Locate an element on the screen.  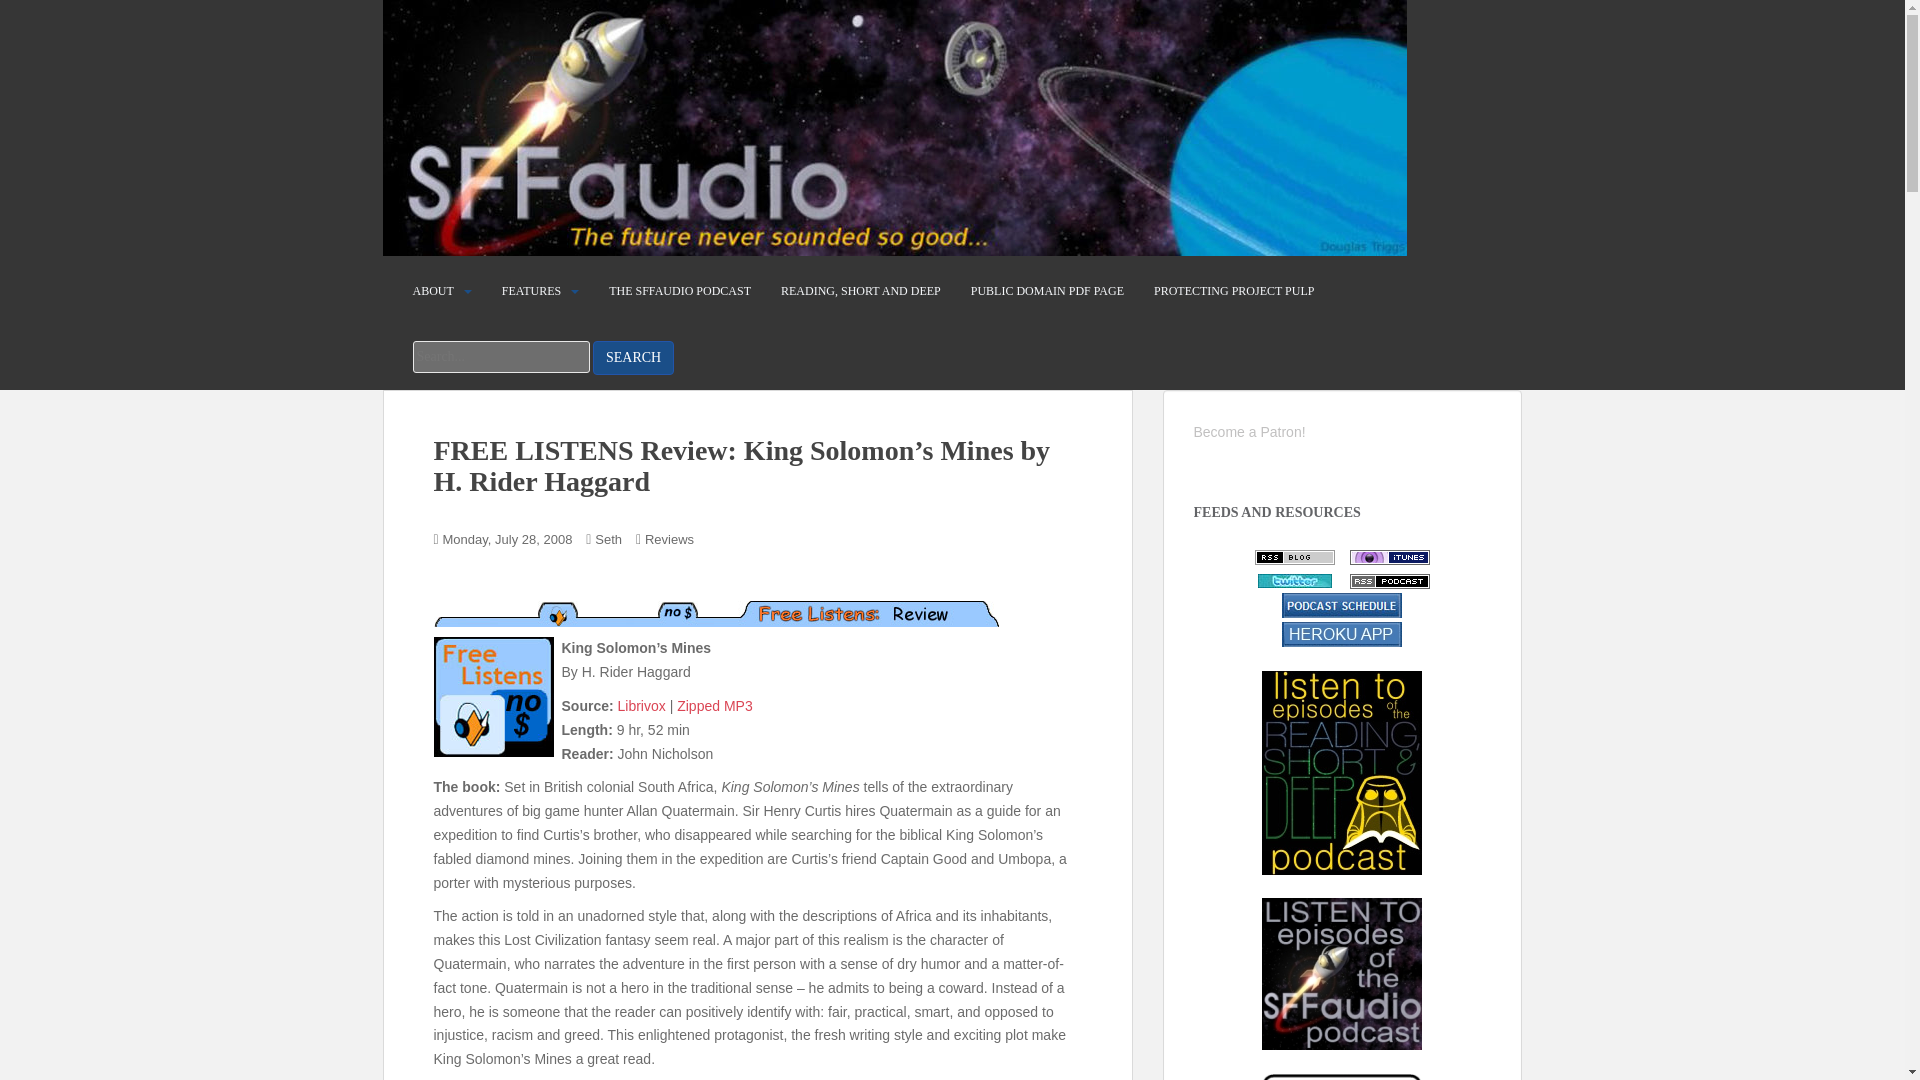
Monday, July 28, 2008 is located at coordinates (508, 540).